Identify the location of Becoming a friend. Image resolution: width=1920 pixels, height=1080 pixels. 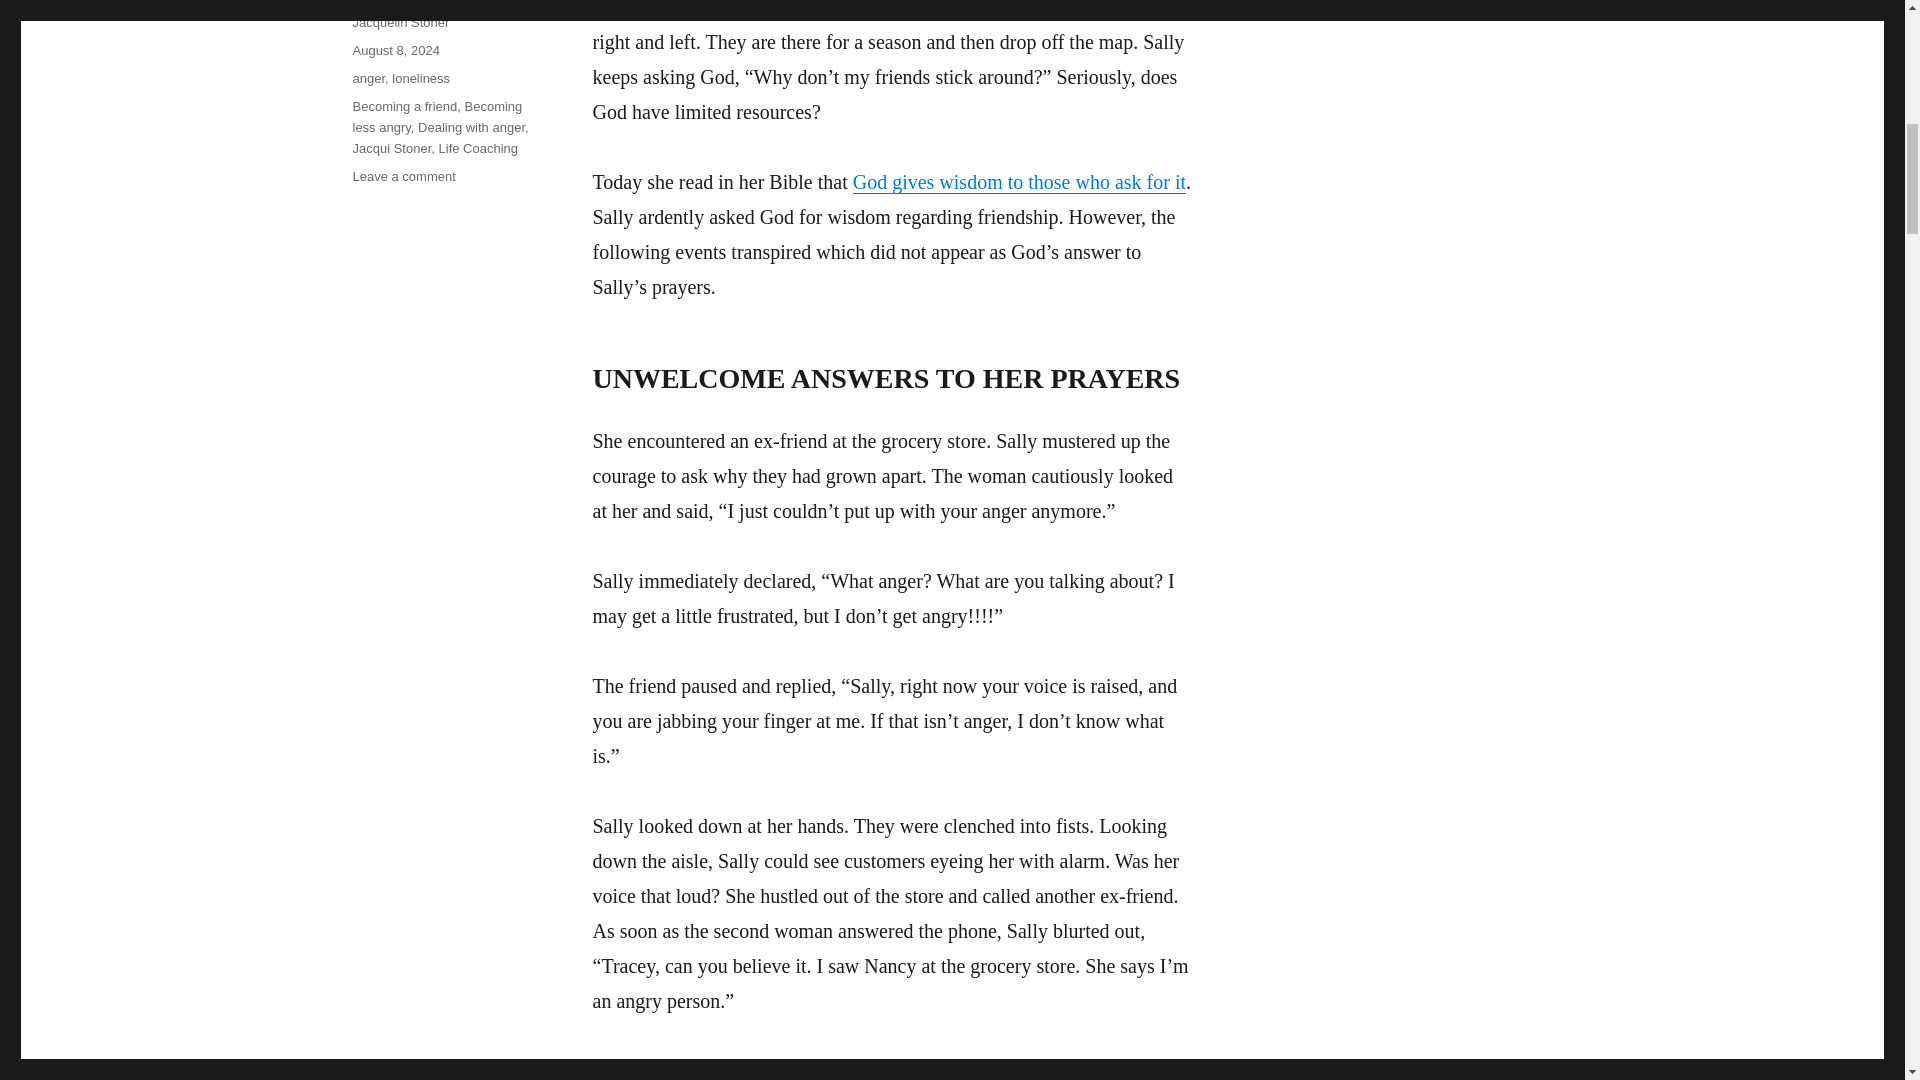
(404, 106).